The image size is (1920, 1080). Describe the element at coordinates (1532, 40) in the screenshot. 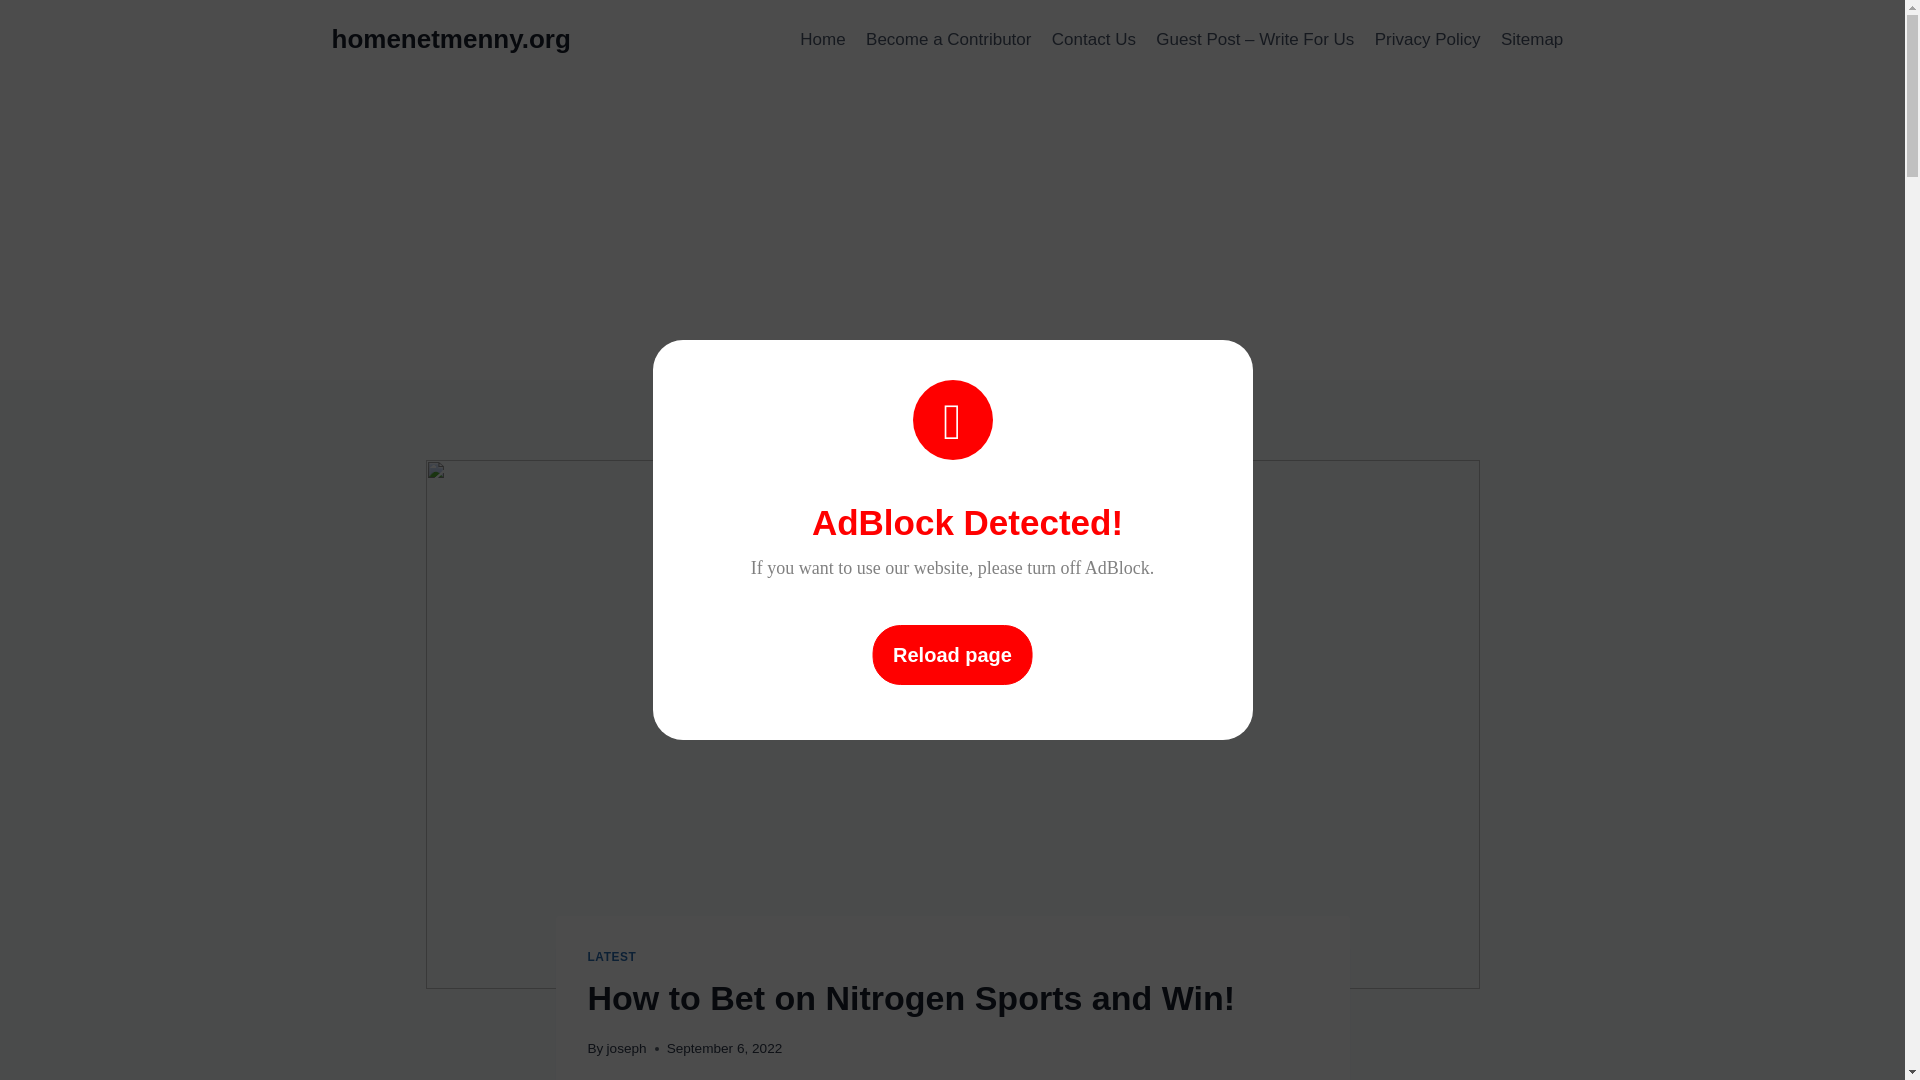

I see `Sitemap` at that location.